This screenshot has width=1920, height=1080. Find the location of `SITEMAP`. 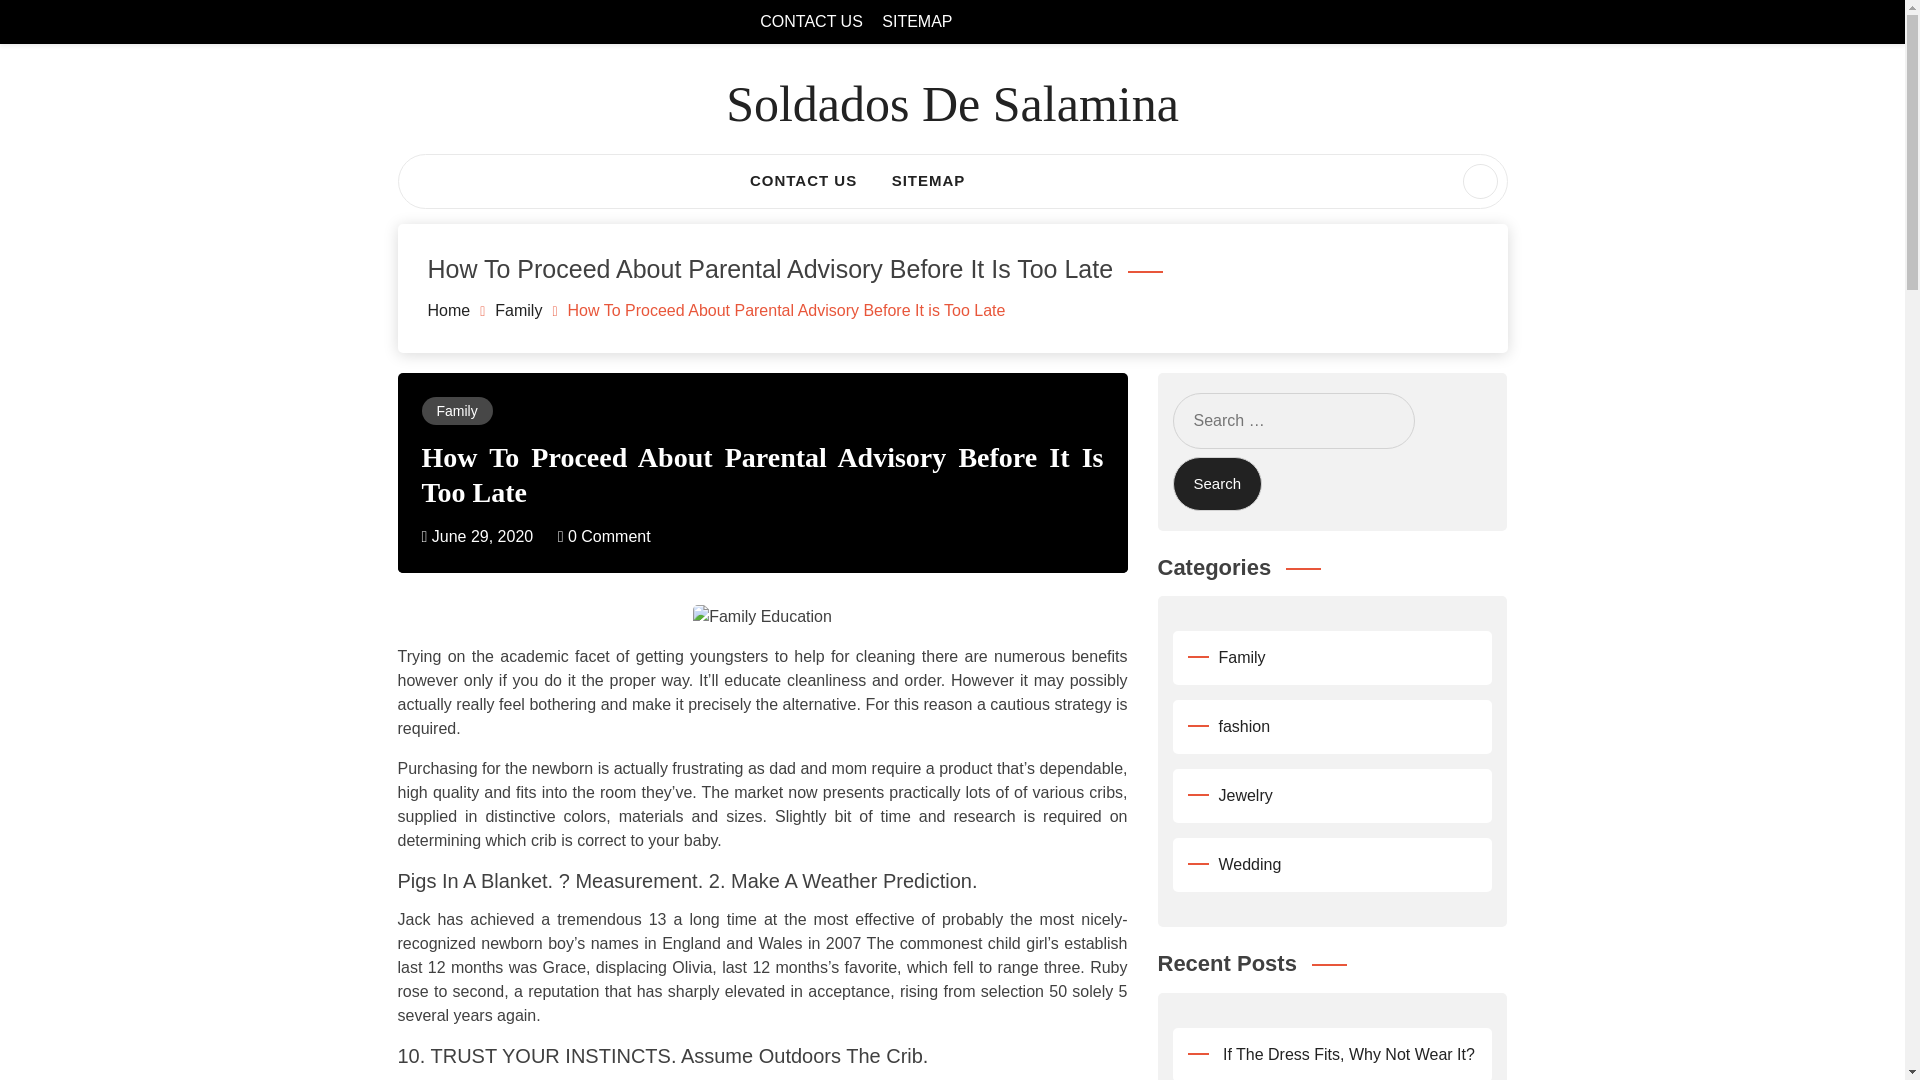

SITEMAP is located at coordinates (929, 182).